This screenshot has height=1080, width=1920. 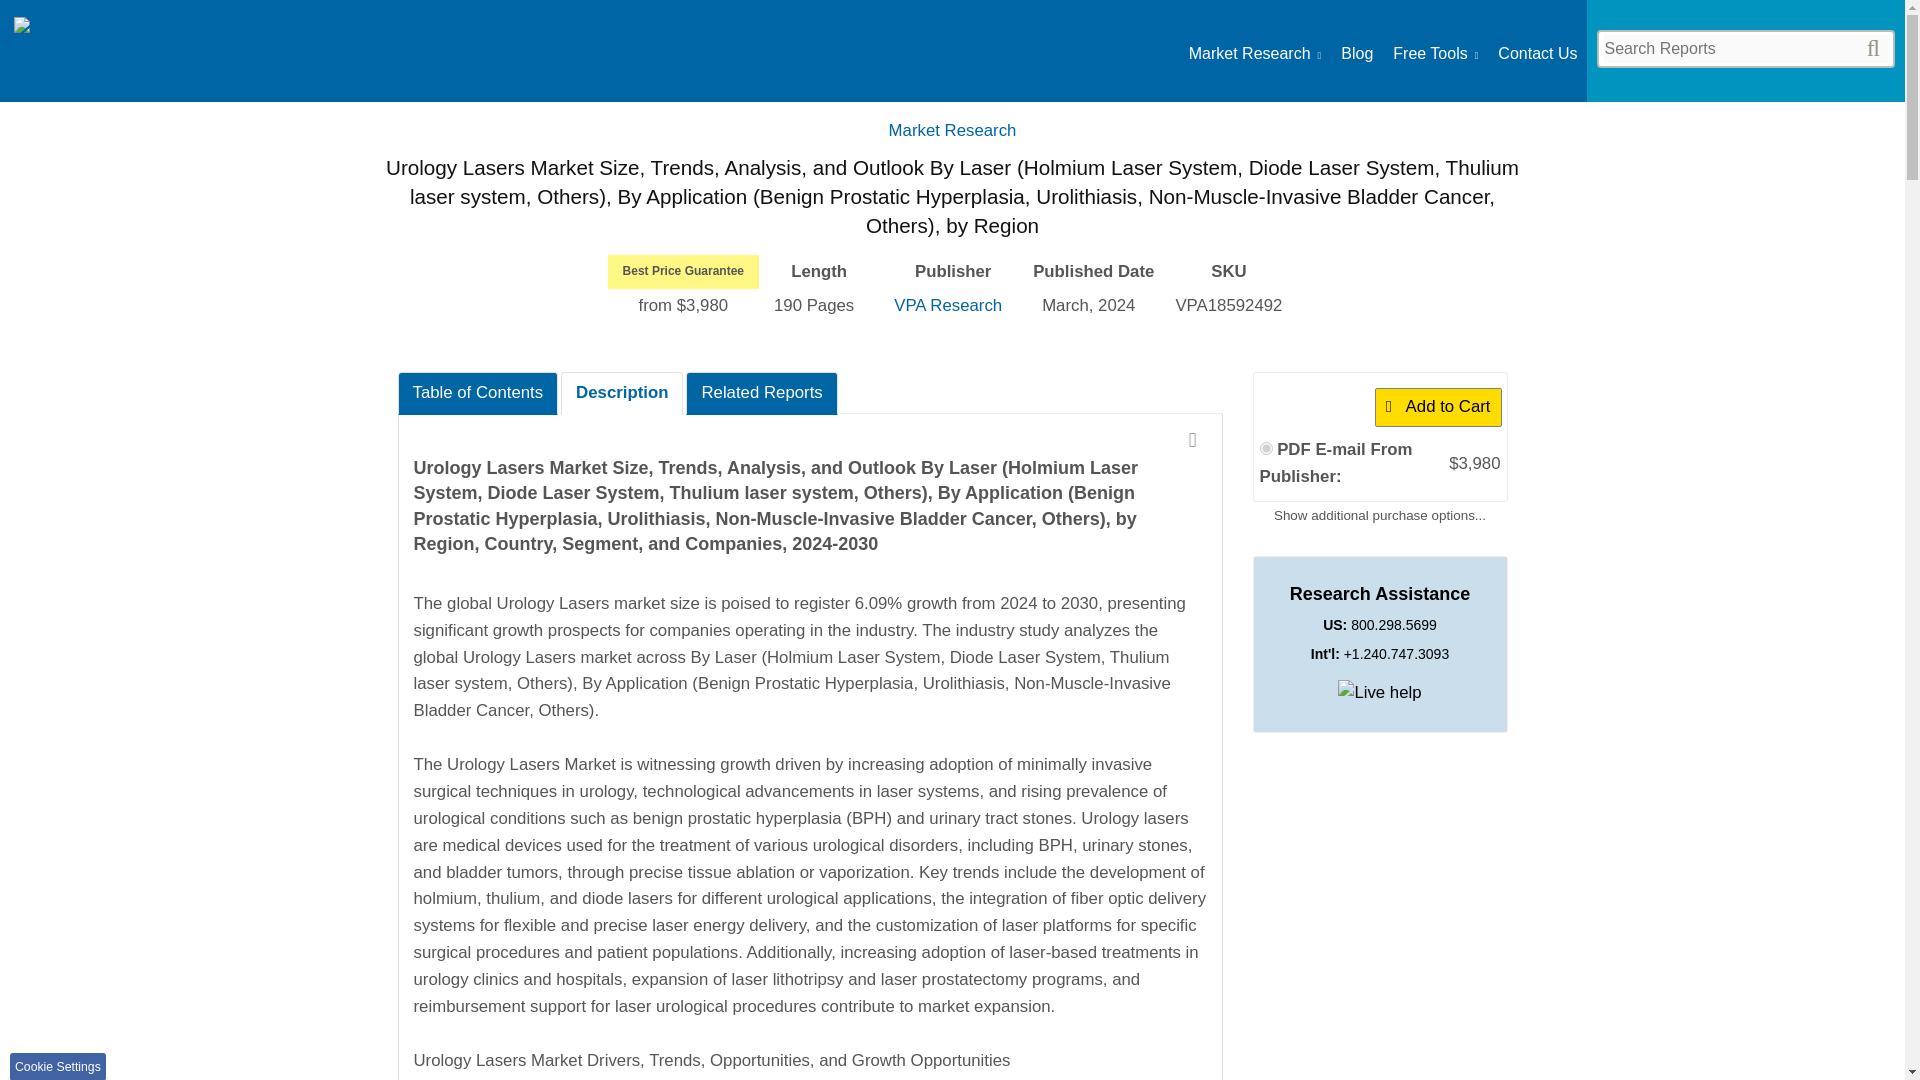 I want to click on Add to Cart, so click(x=1438, y=406).